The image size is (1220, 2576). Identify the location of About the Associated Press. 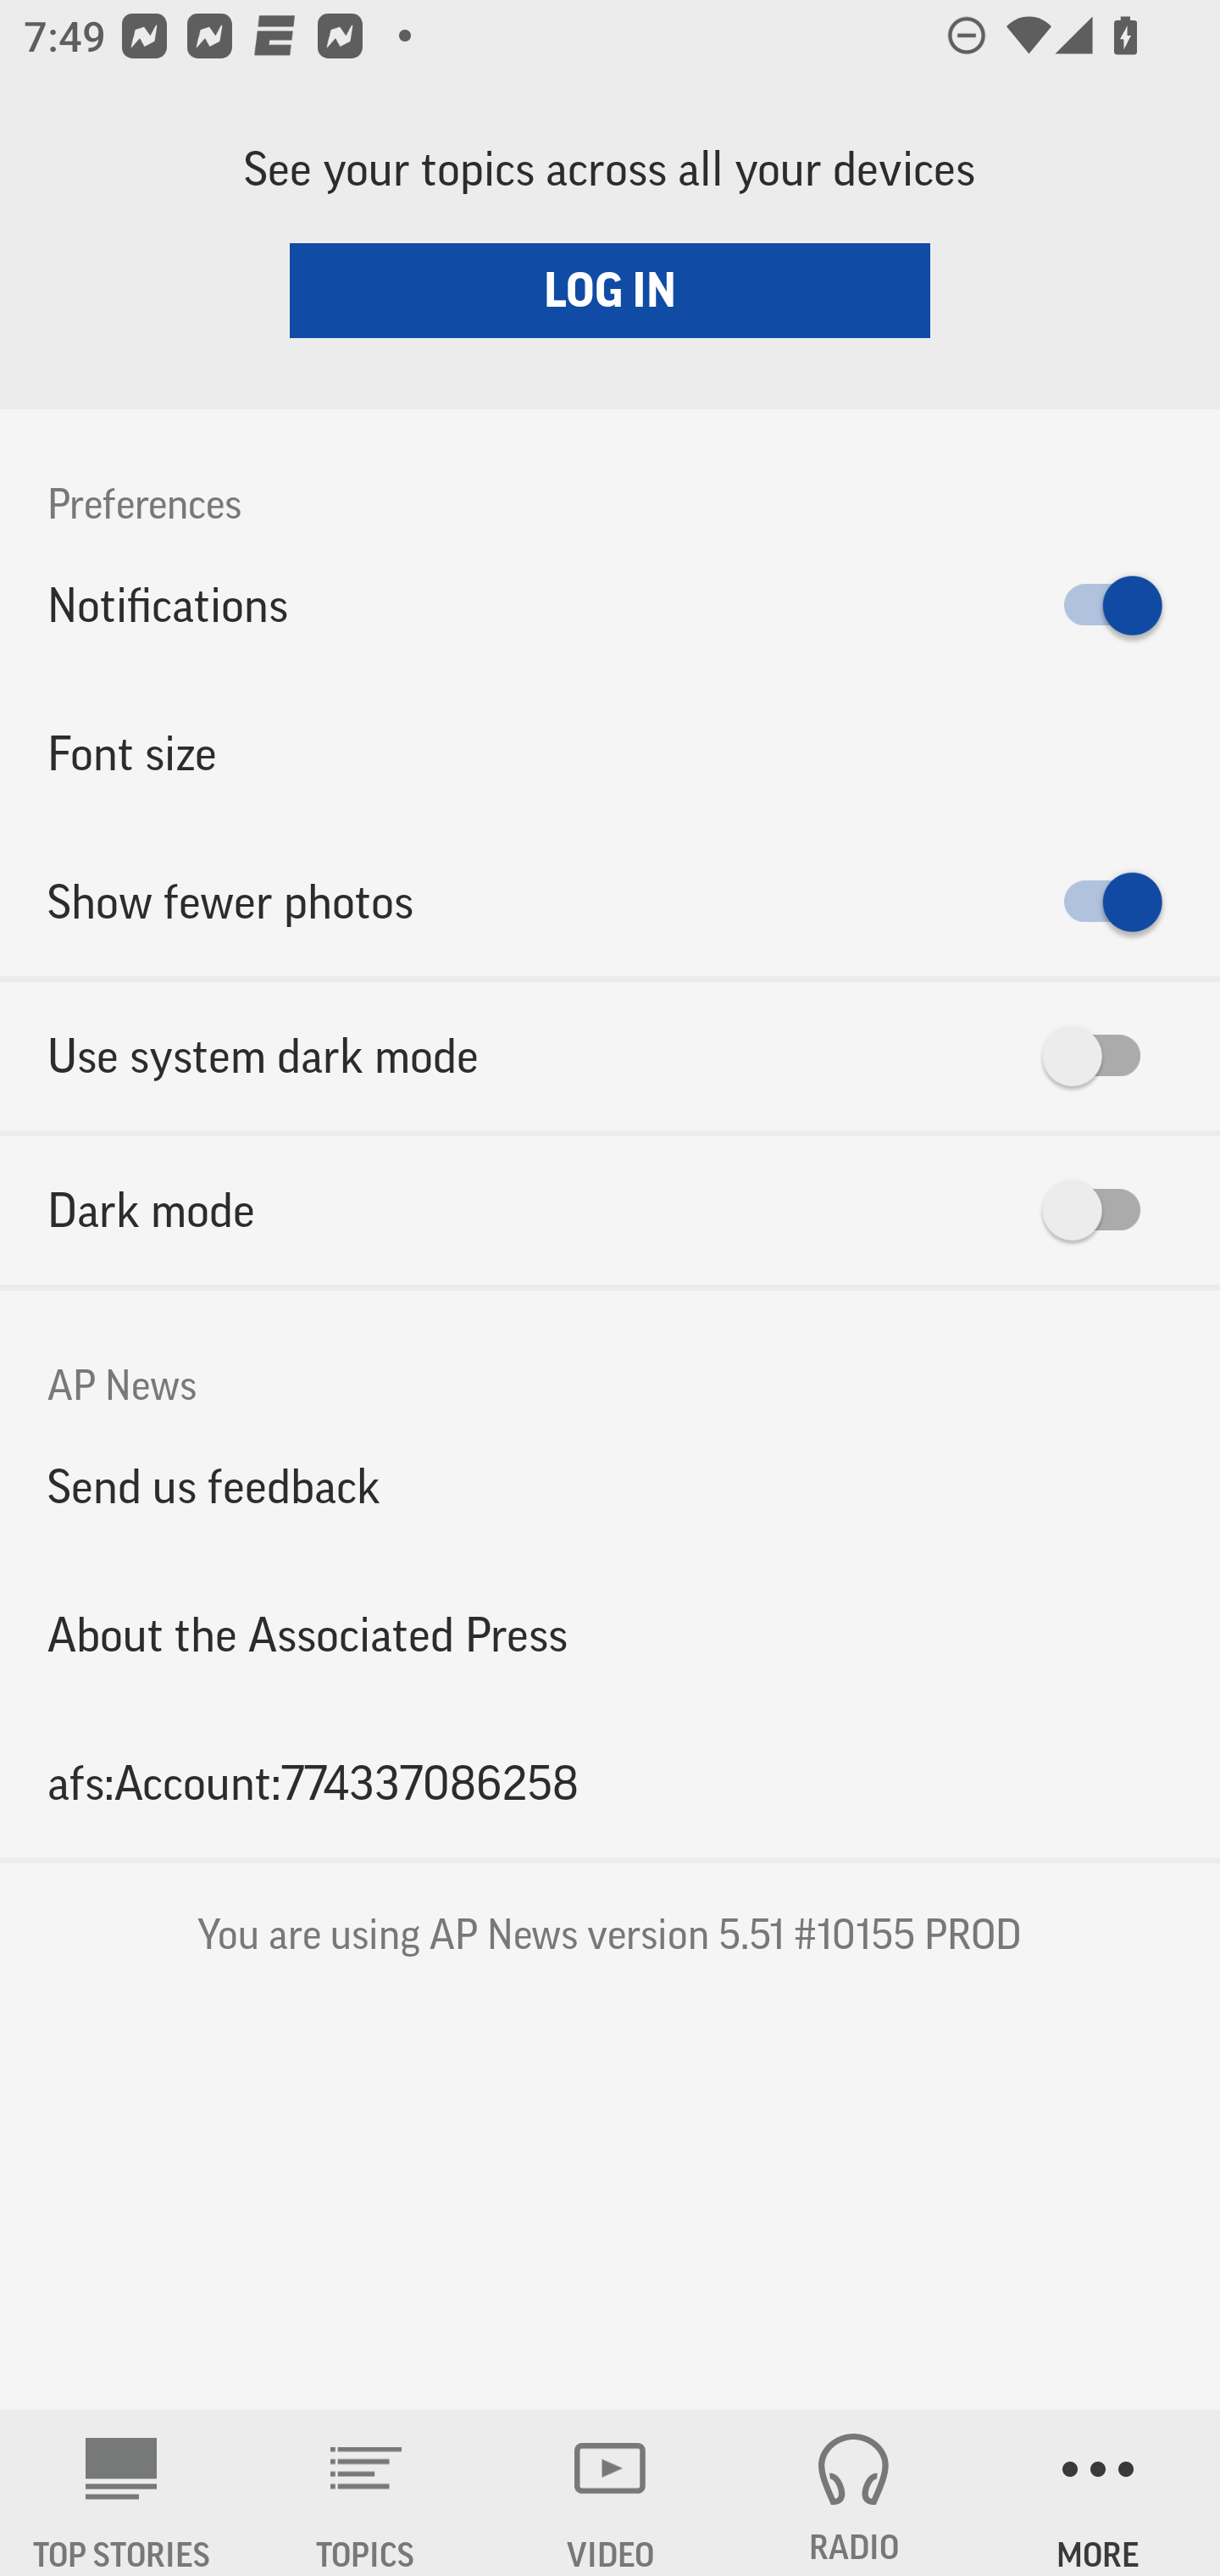
(610, 1634).